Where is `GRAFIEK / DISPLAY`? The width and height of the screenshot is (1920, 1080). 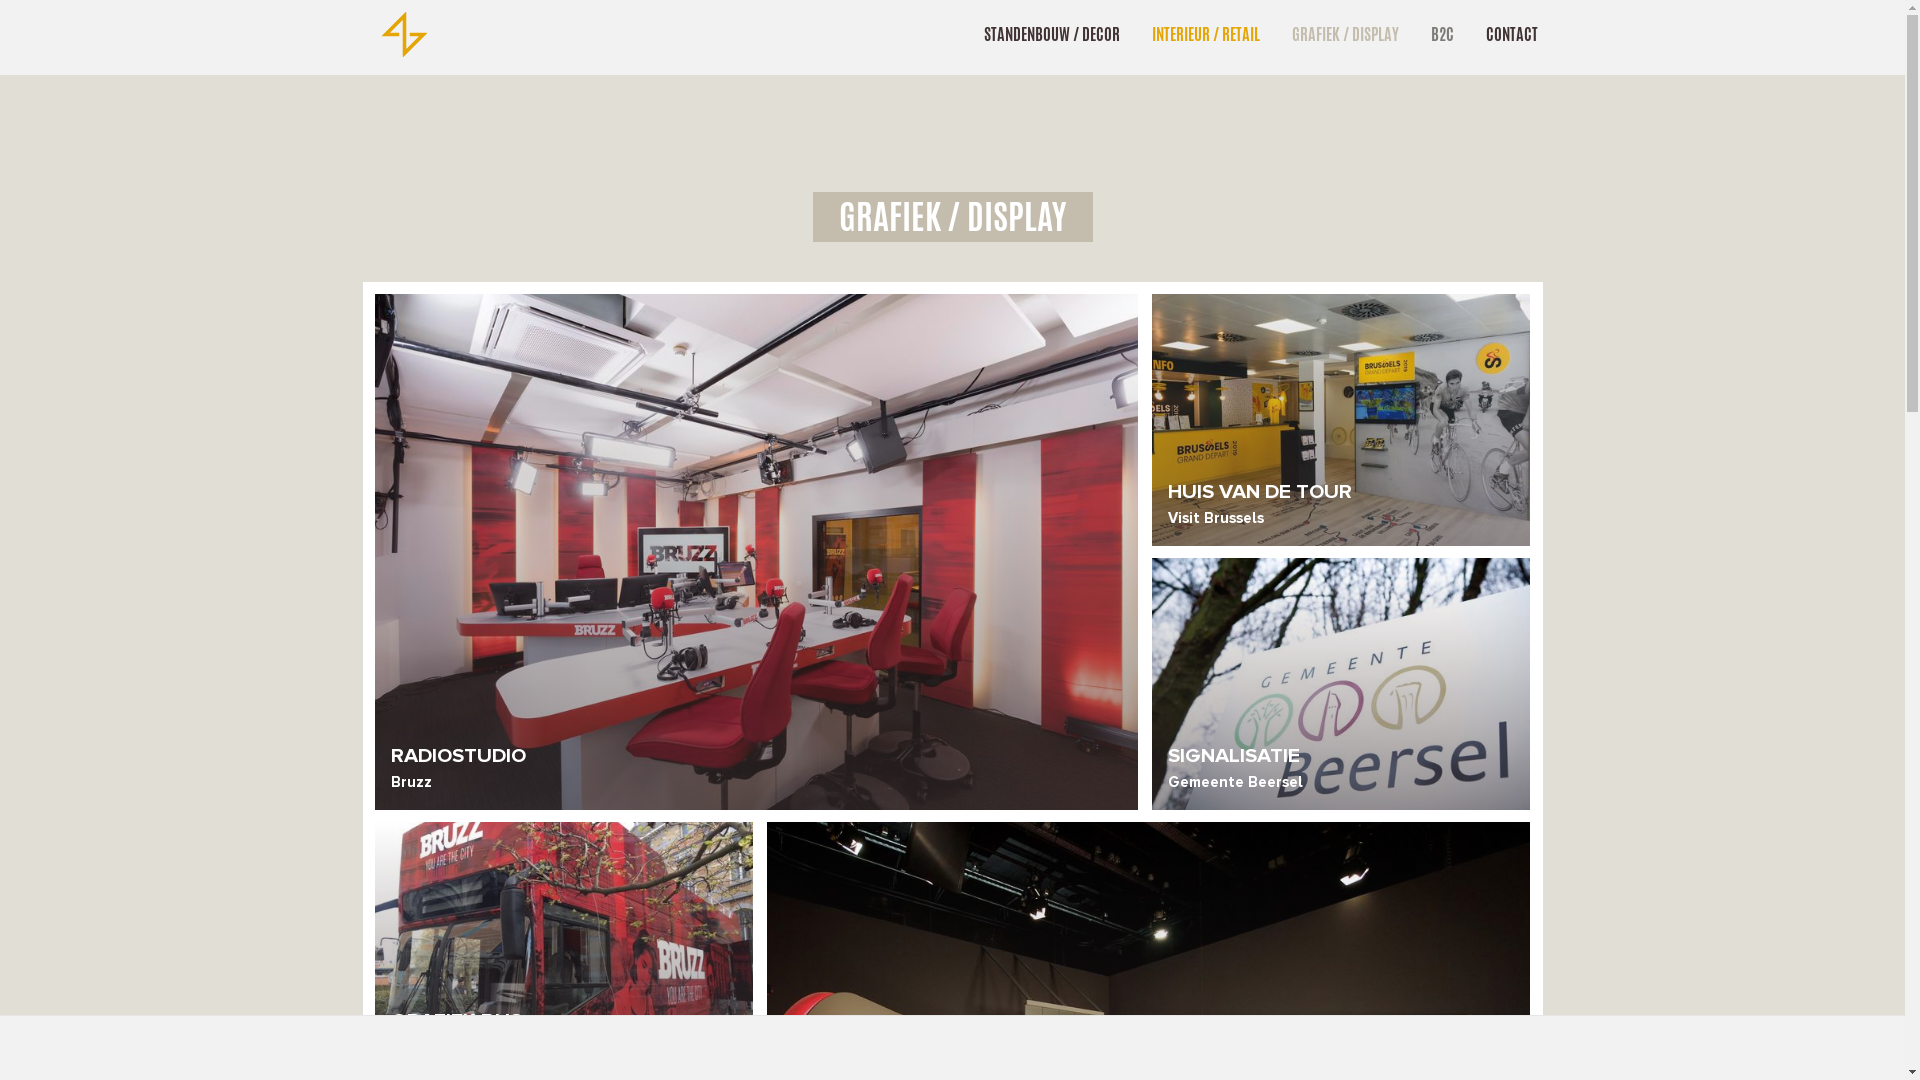 GRAFIEK / DISPLAY is located at coordinates (1346, 34).